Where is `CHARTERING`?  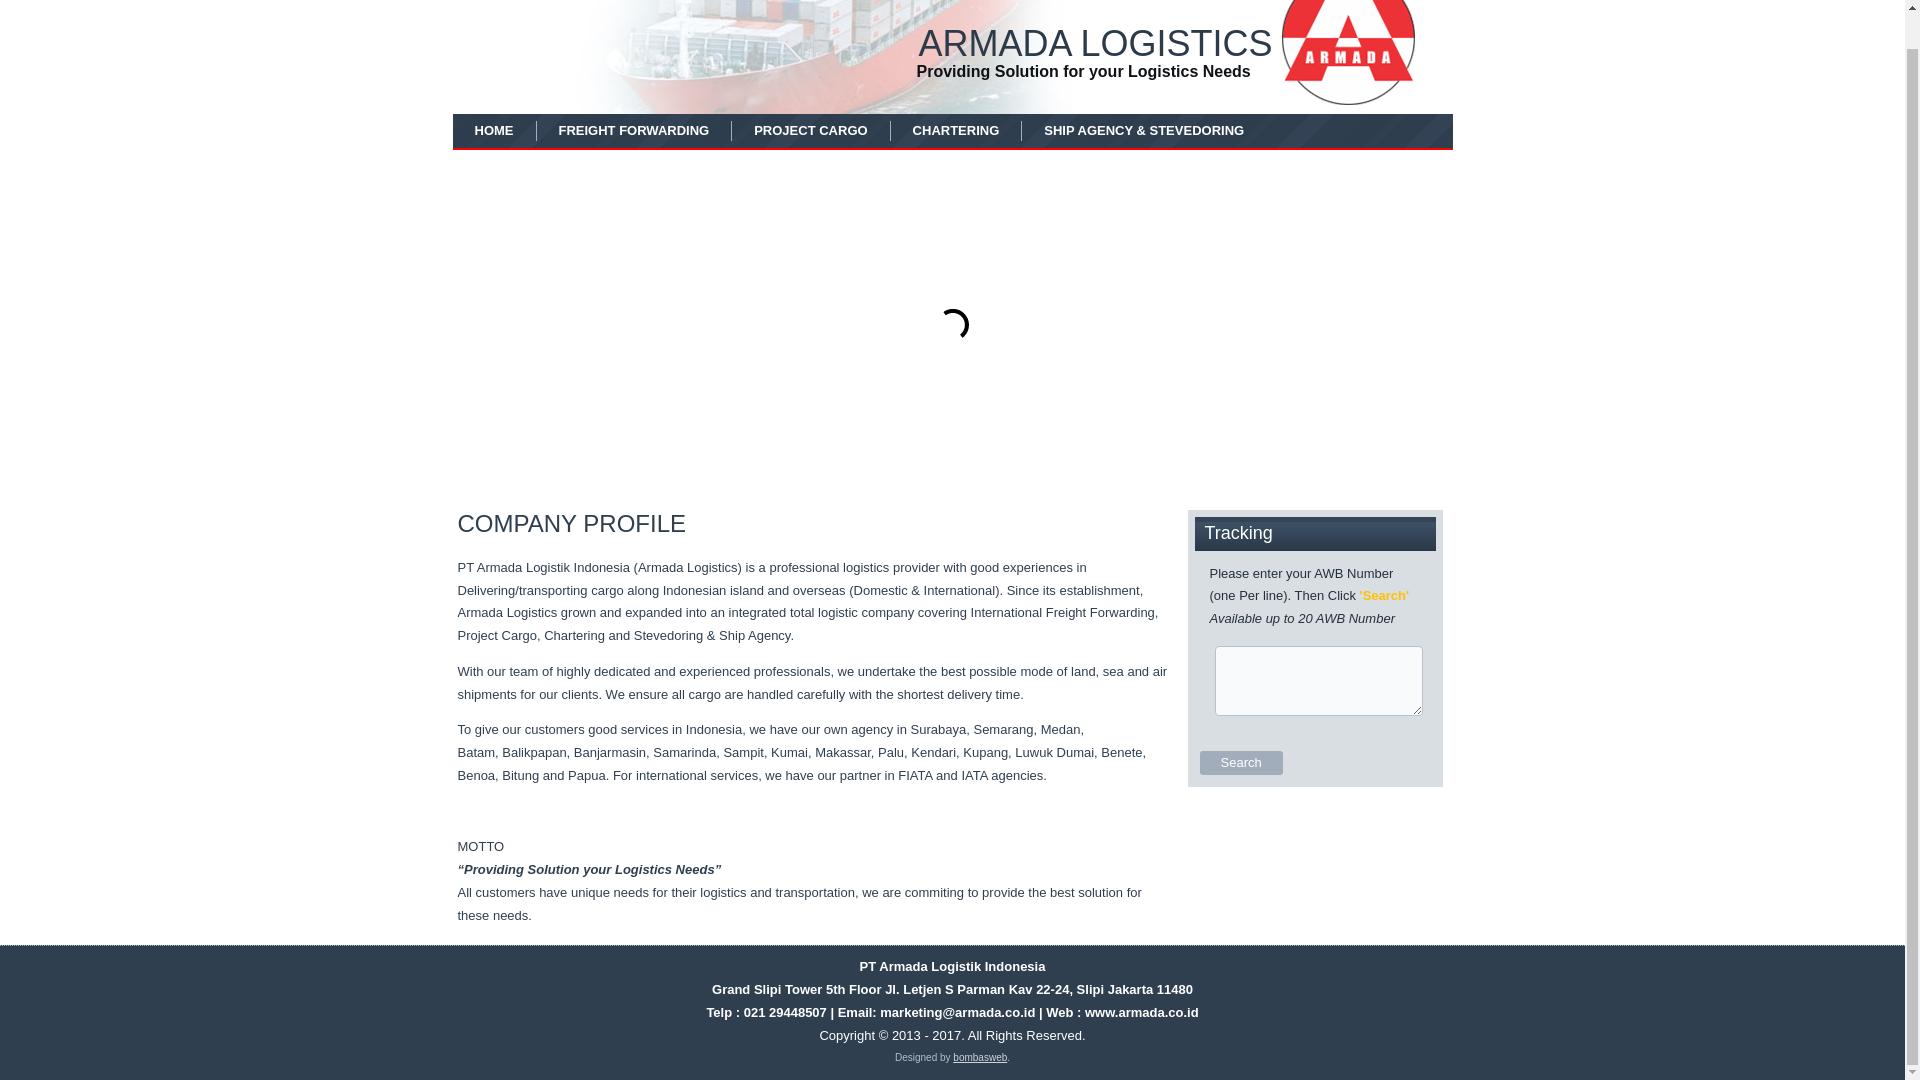 CHARTERING is located at coordinates (956, 130).